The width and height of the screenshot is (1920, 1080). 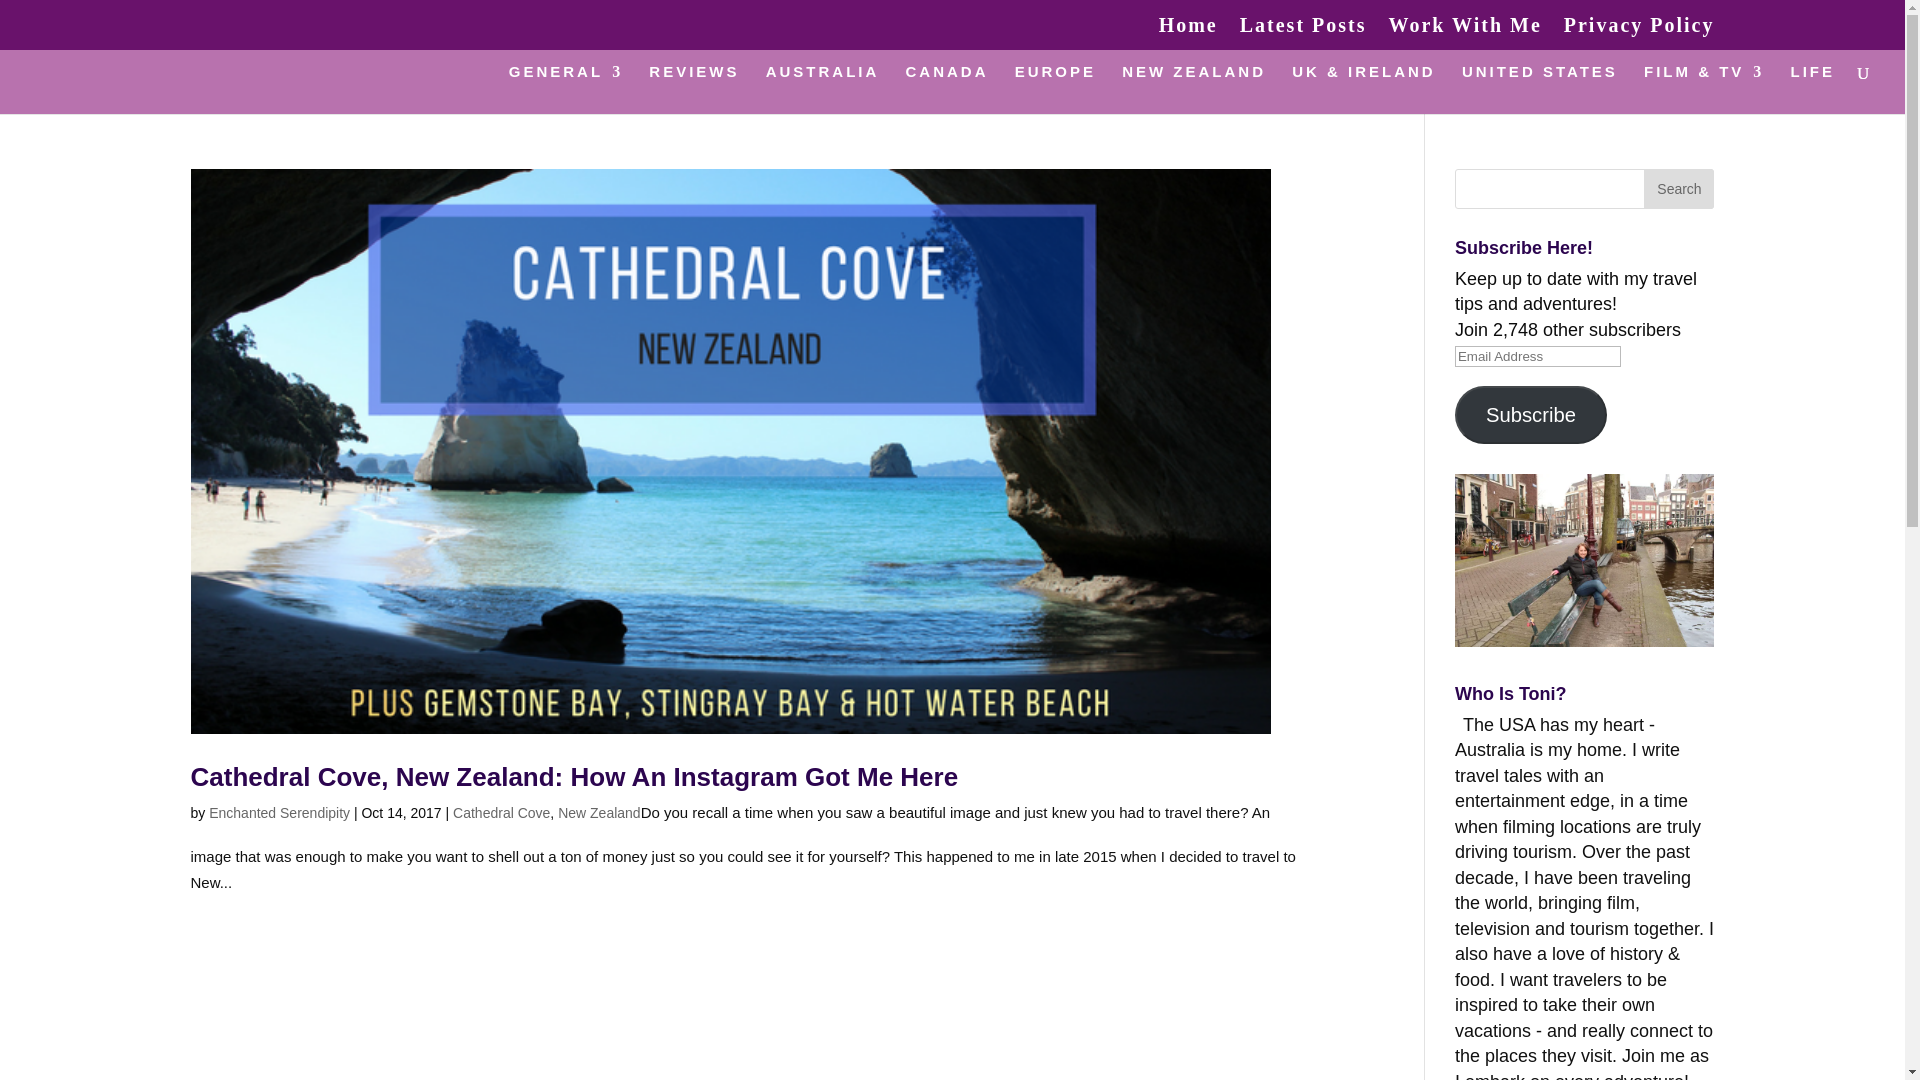 What do you see at coordinates (1540, 89) in the screenshot?
I see `UNITED STATES` at bounding box center [1540, 89].